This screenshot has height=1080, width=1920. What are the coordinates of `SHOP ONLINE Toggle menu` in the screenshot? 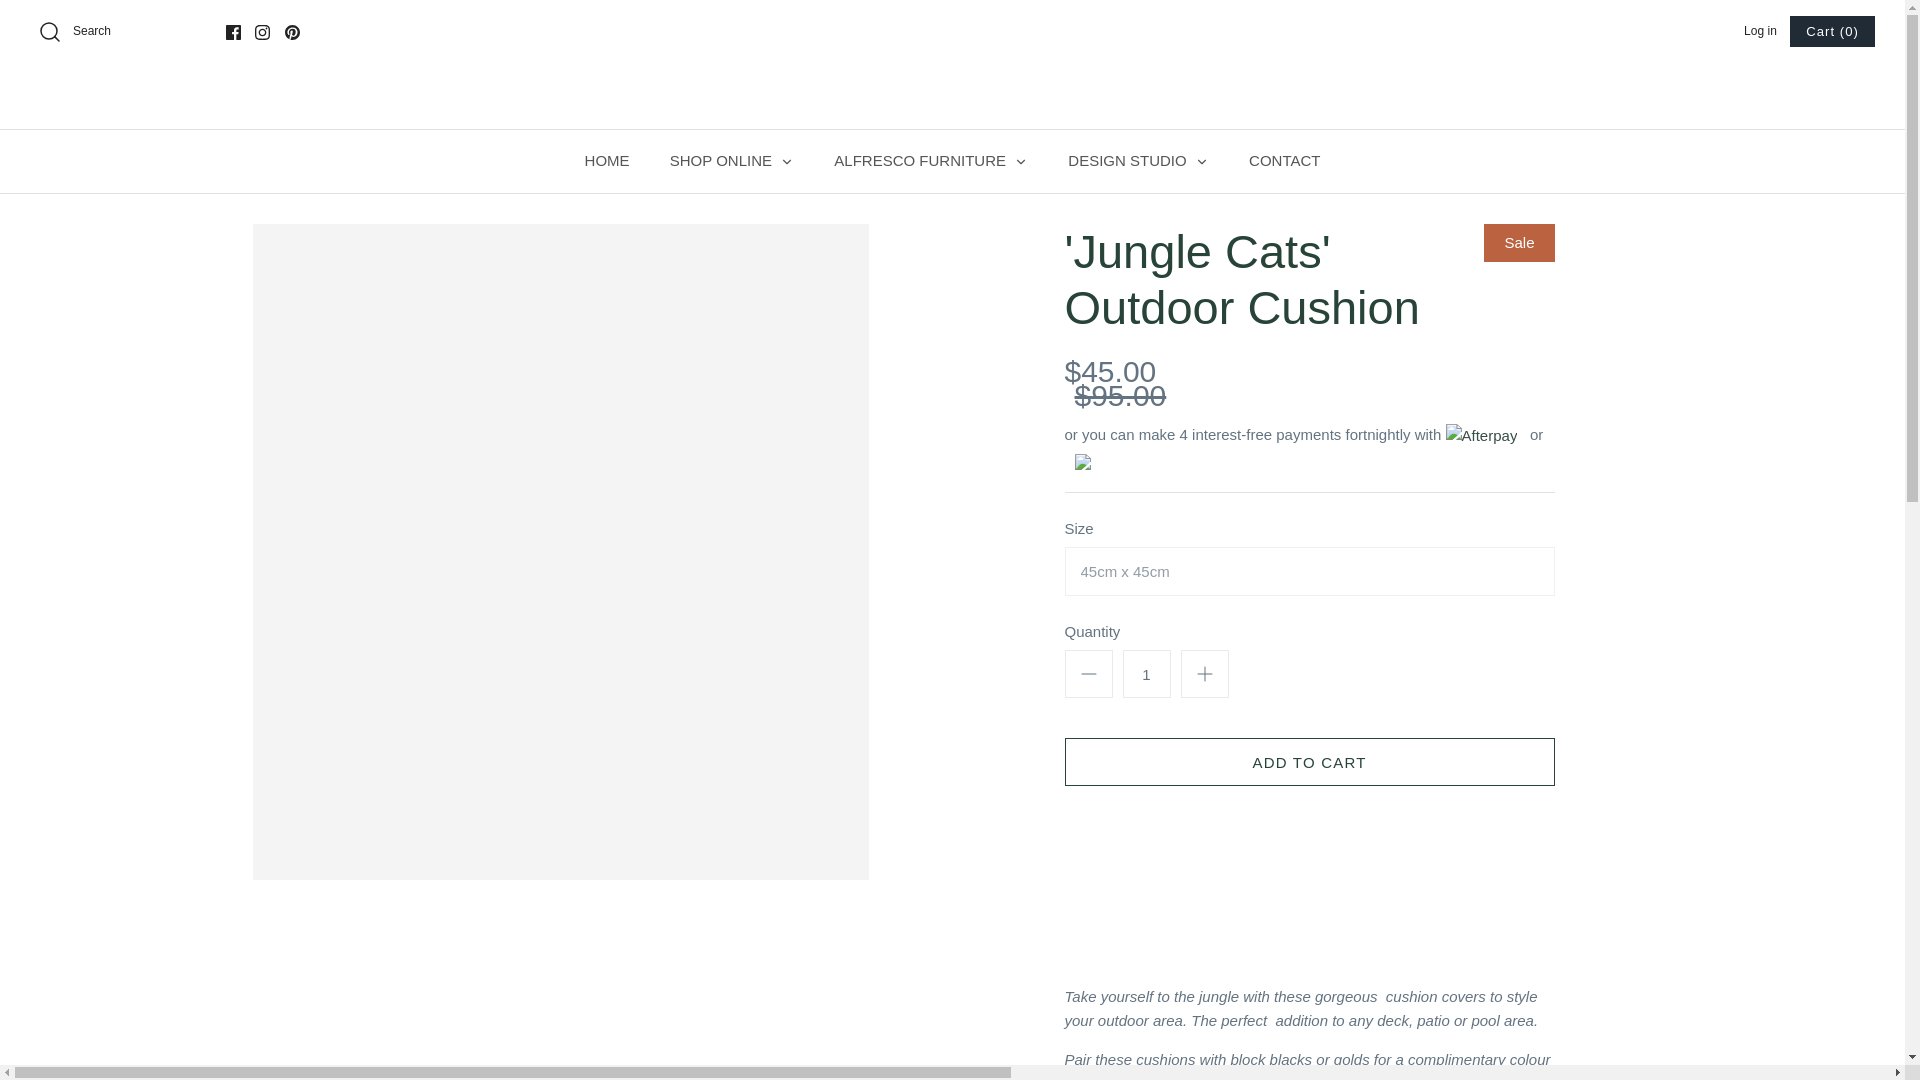 It's located at (732, 161).